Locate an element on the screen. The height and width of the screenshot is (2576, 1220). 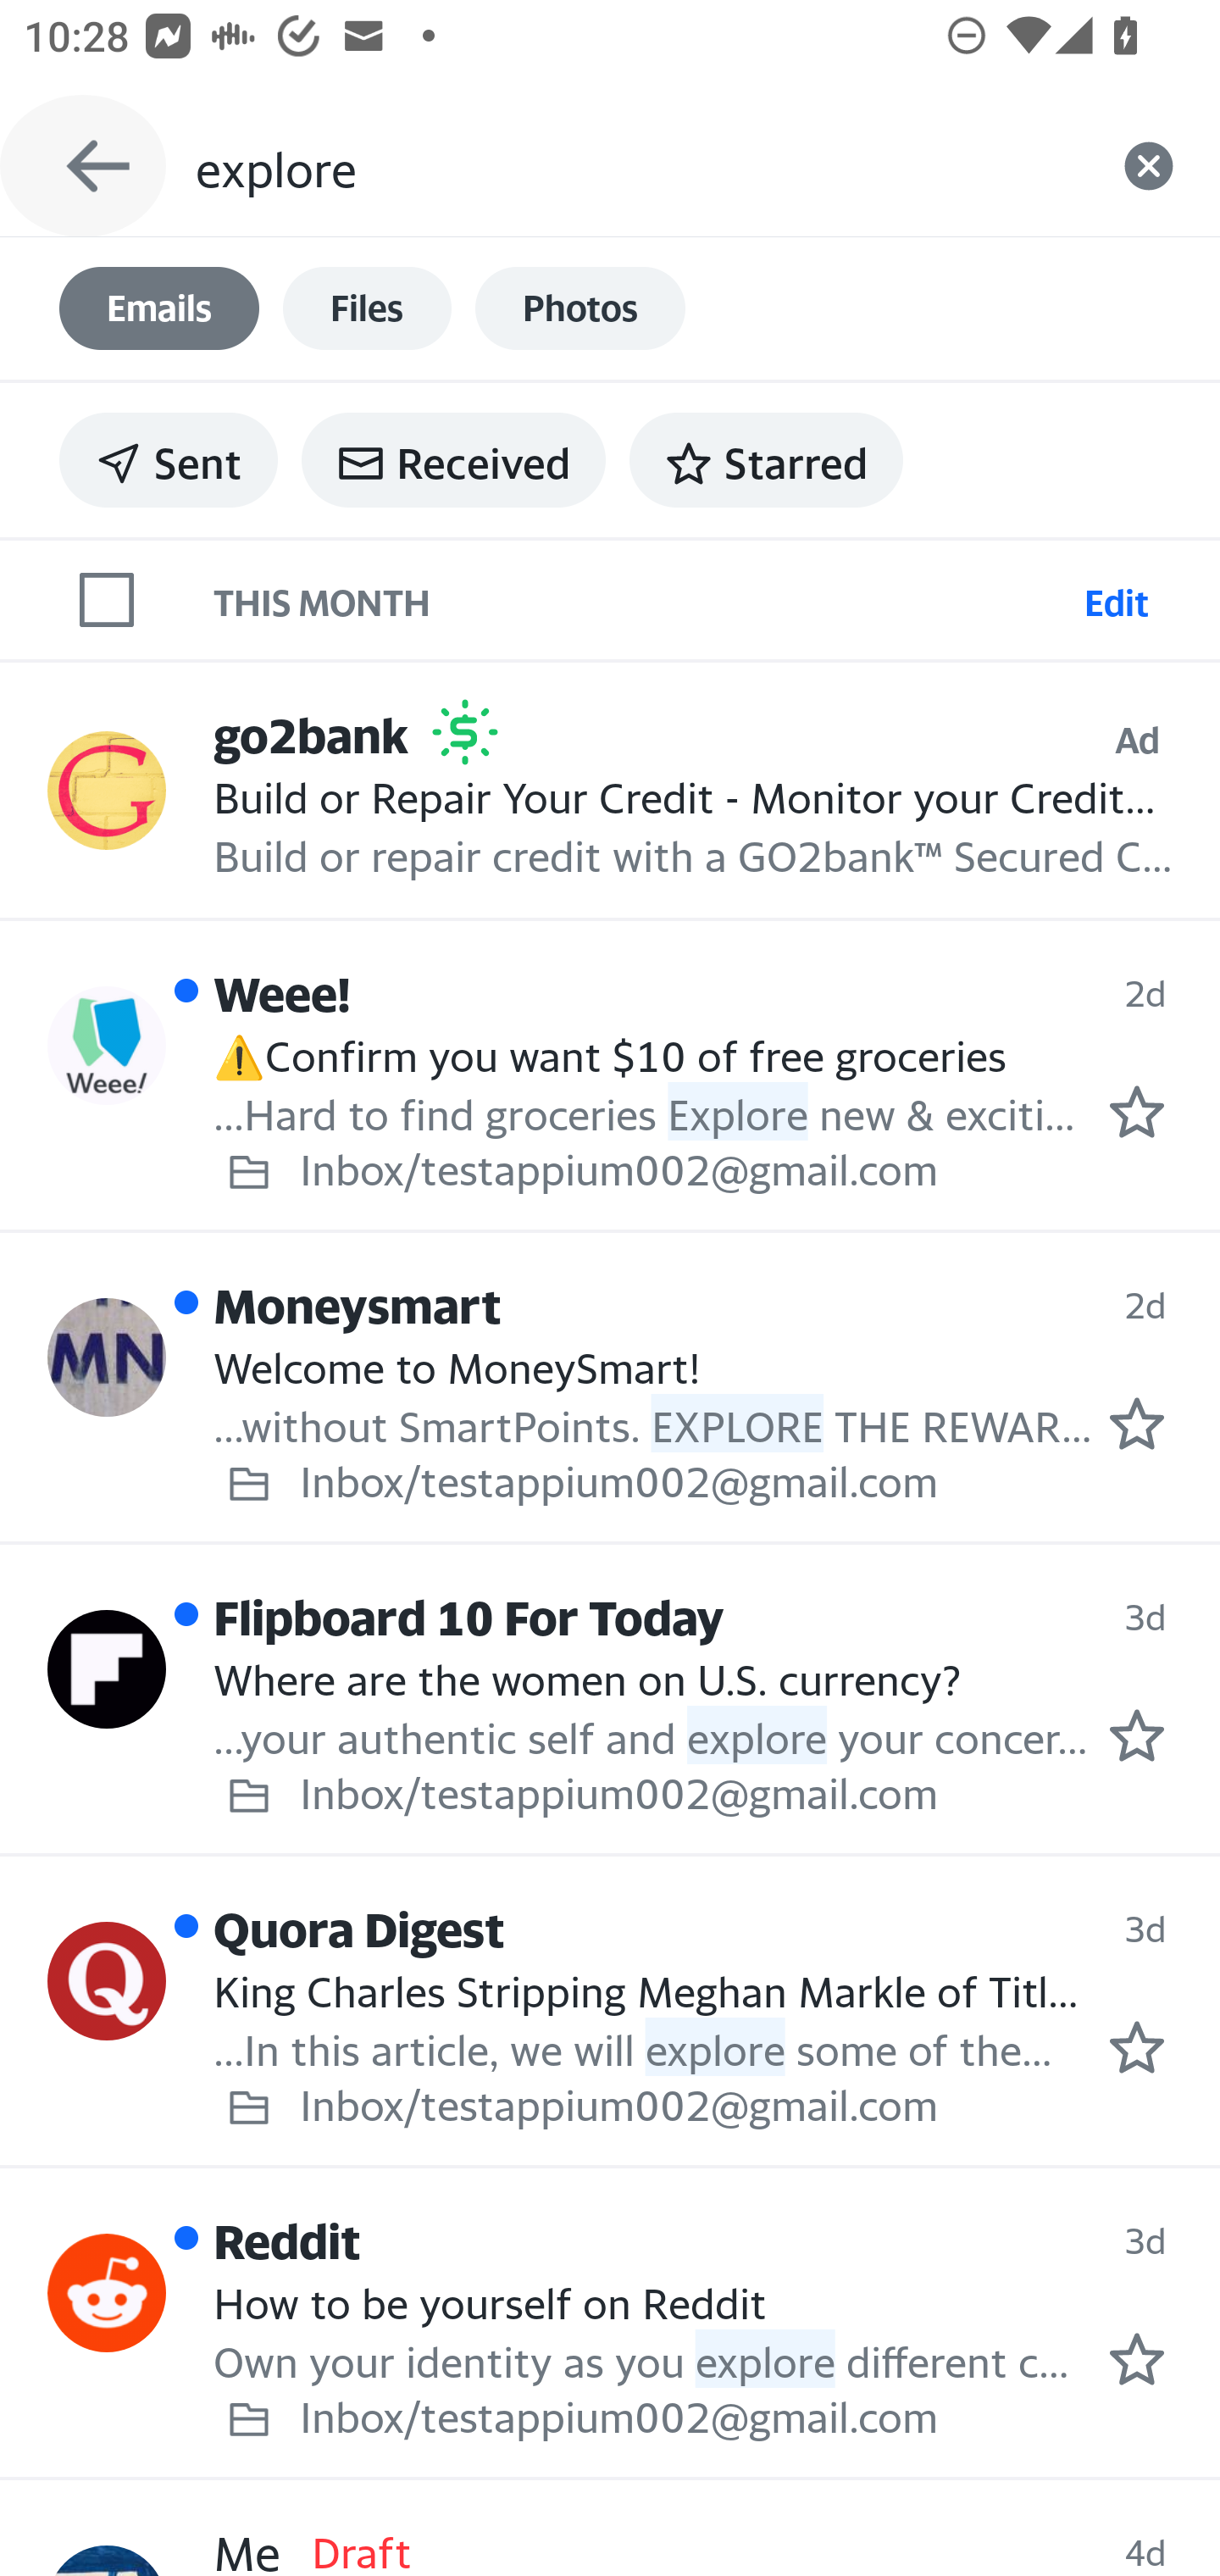
explore is located at coordinates (635, 166).